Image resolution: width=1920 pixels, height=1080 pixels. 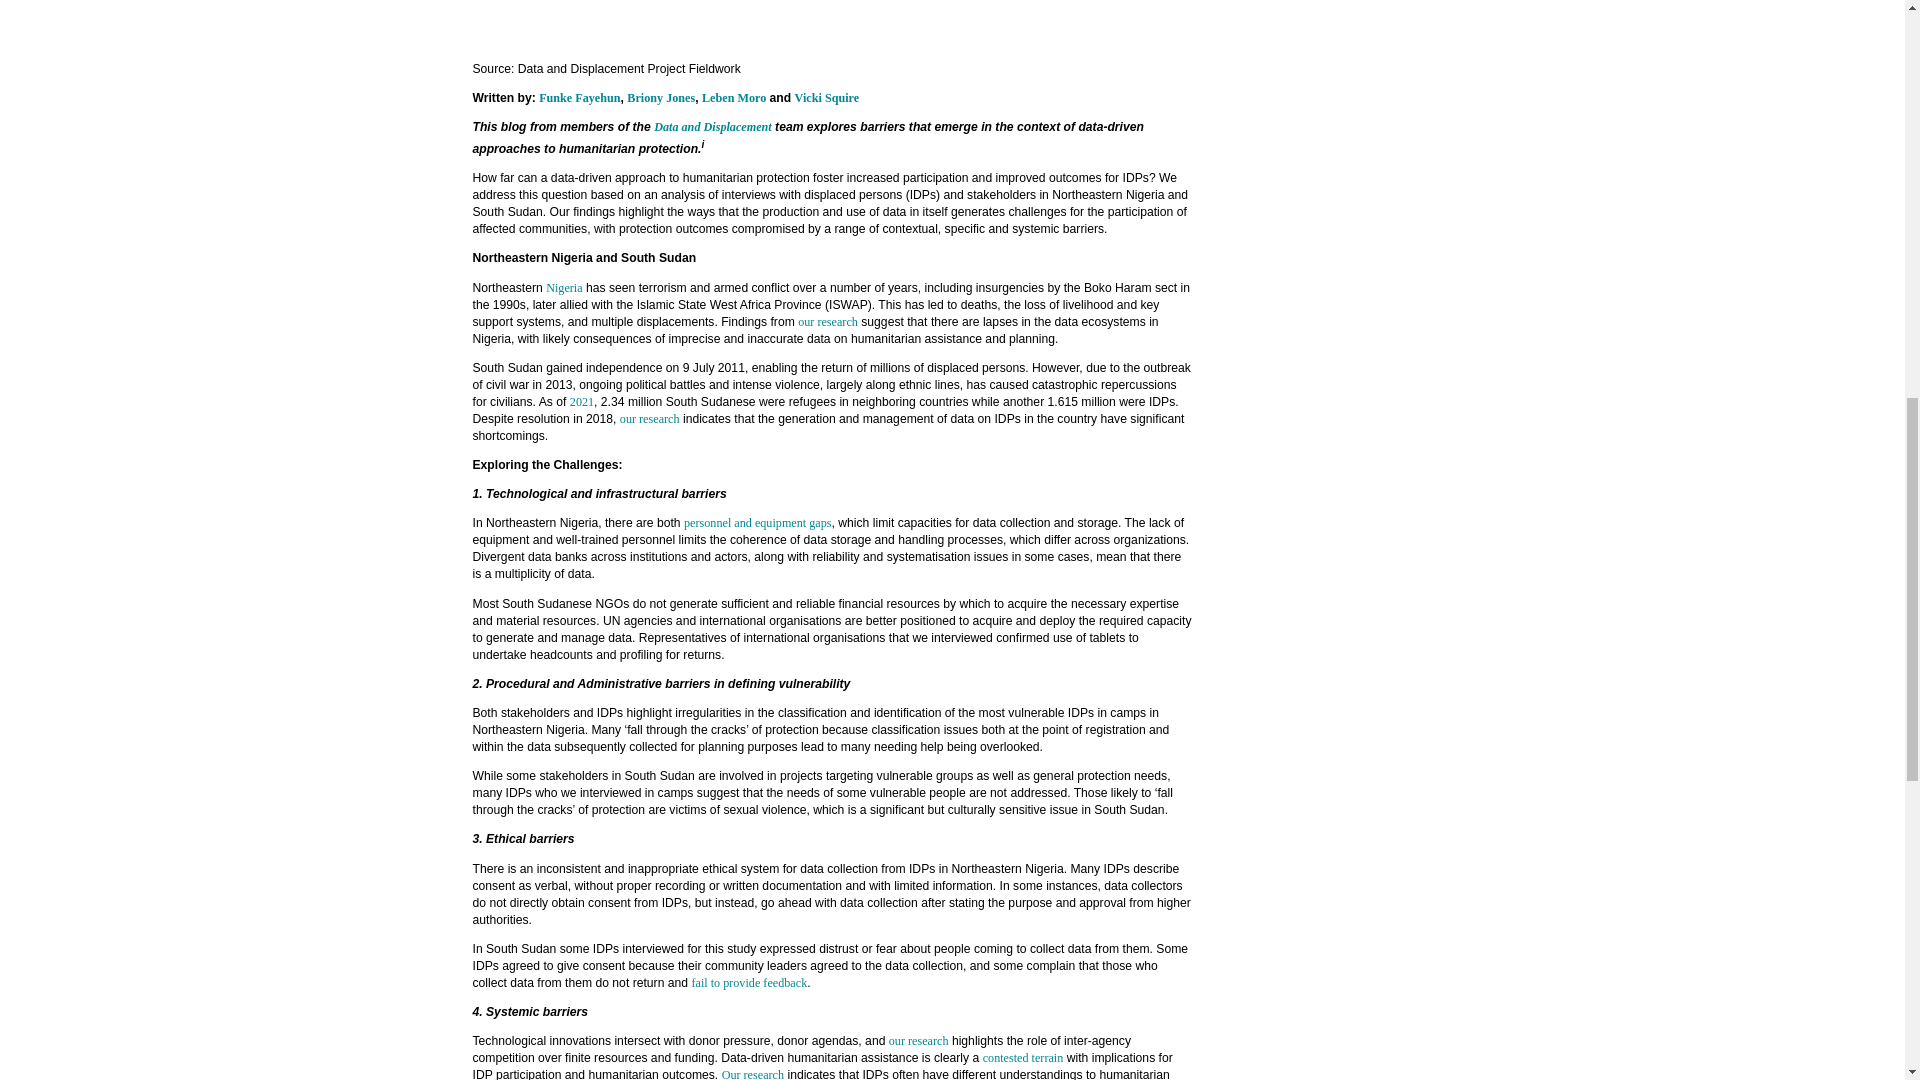 What do you see at coordinates (563, 287) in the screenshot?
I see `Nigeria` at bounding box center [563, 287].